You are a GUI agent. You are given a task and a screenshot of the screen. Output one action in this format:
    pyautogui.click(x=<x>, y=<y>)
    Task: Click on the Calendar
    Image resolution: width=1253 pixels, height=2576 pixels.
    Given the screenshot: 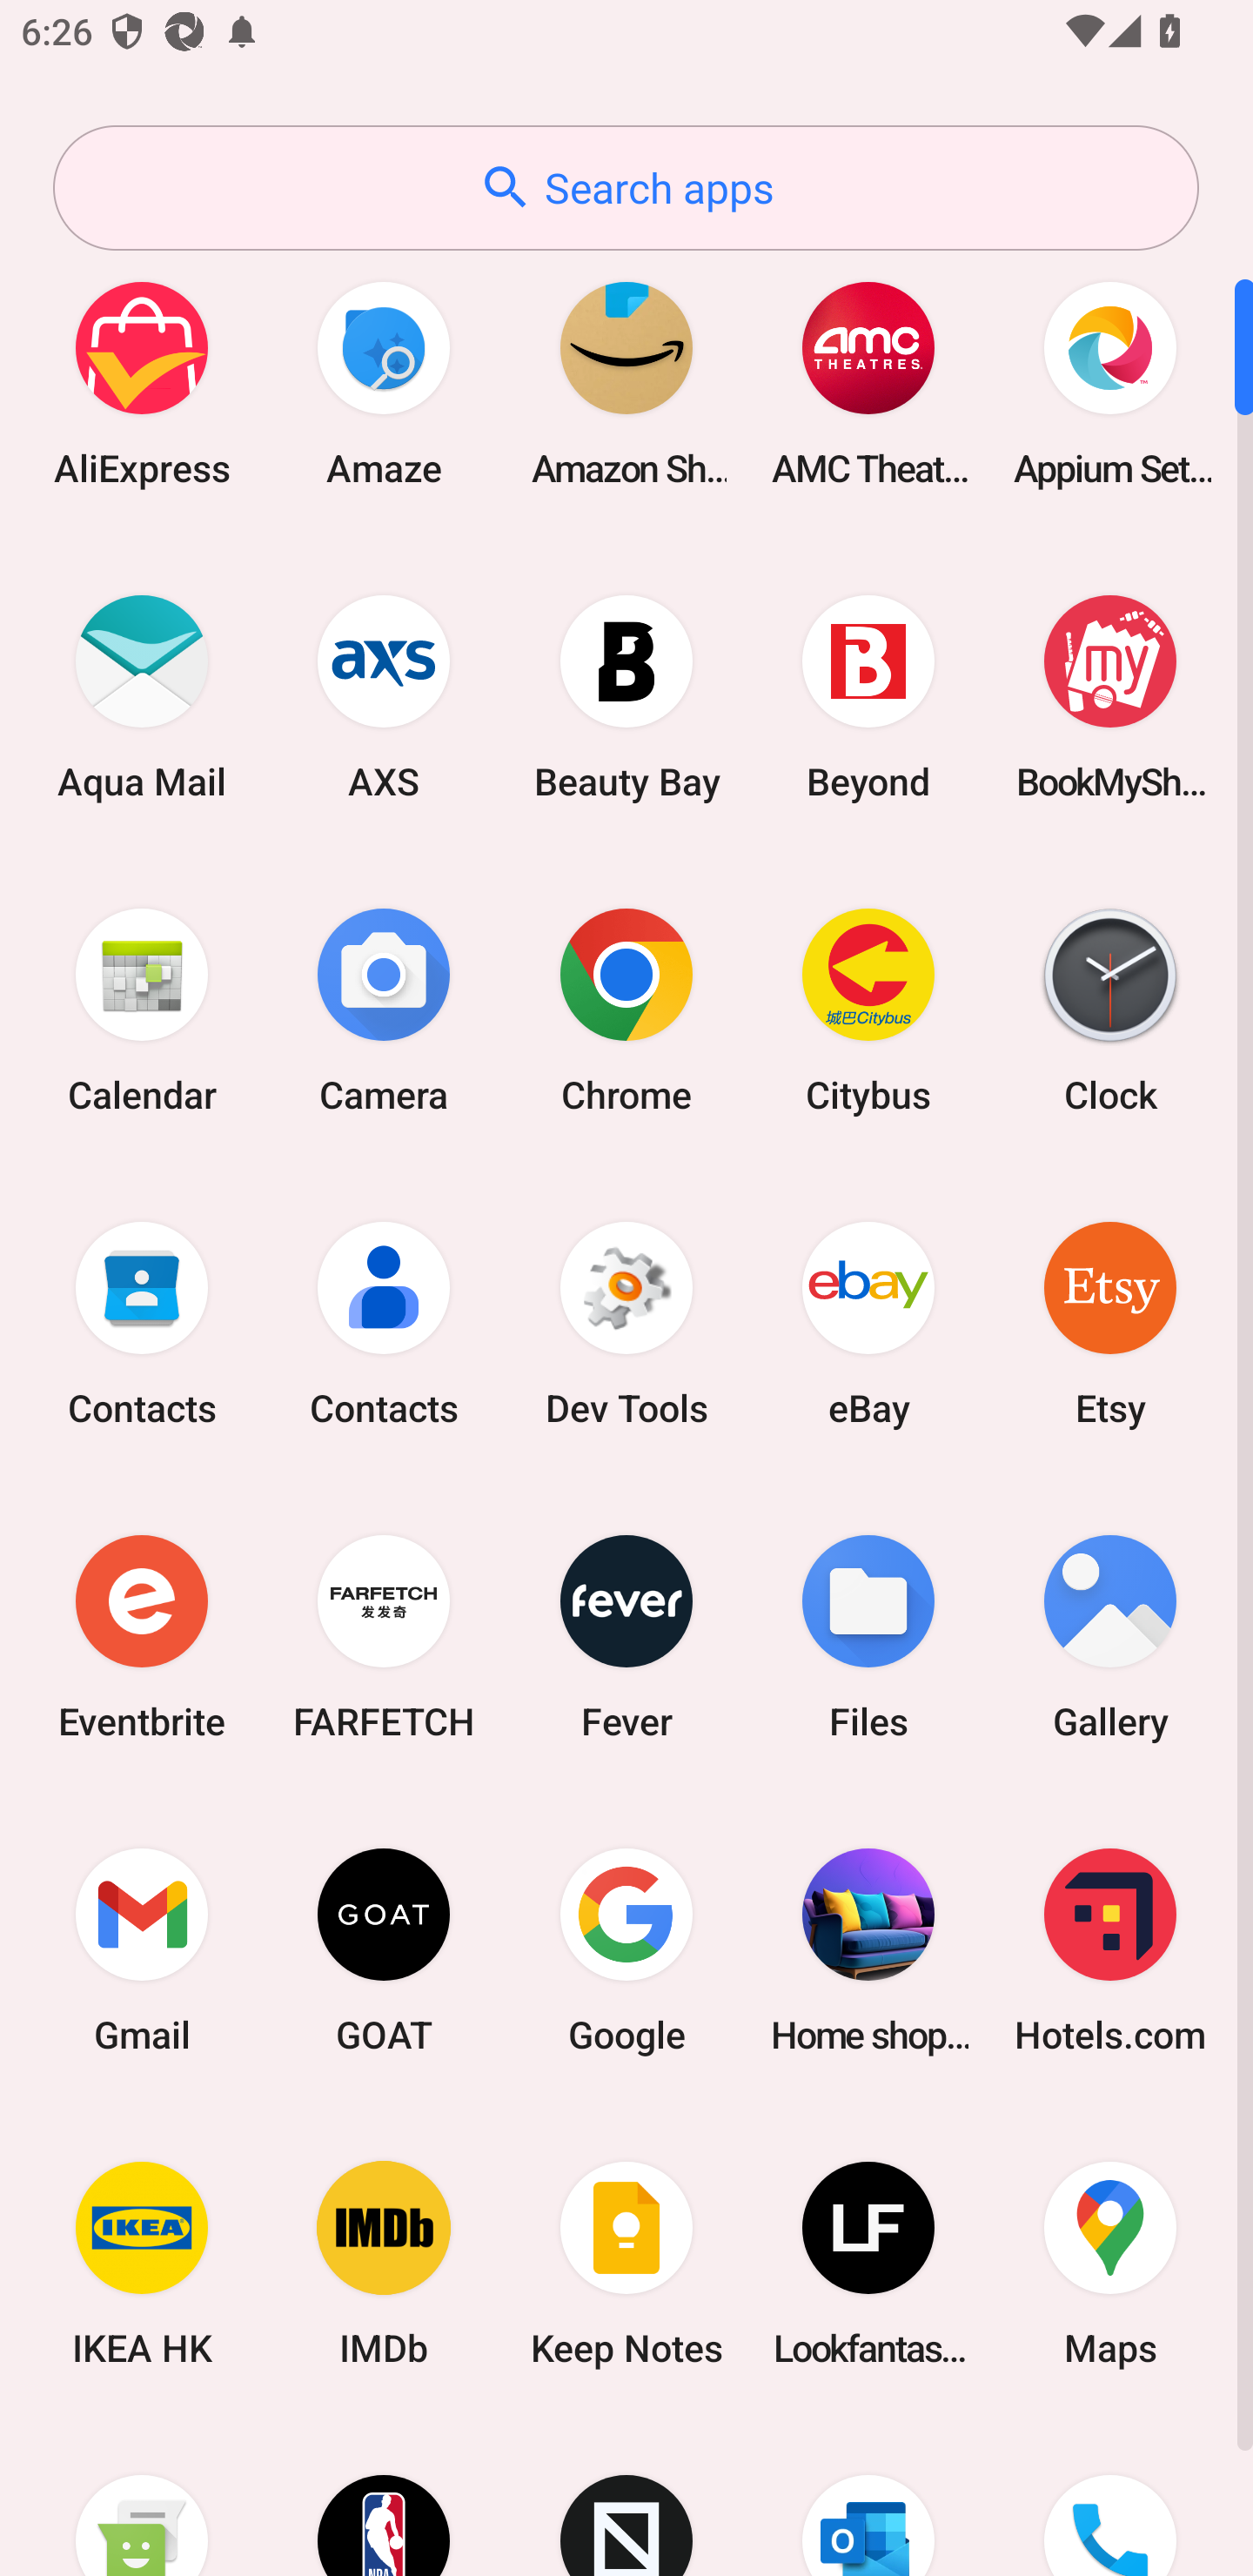 What is the action you would take?
    pyautogui.click(x=142, y=1010)
    